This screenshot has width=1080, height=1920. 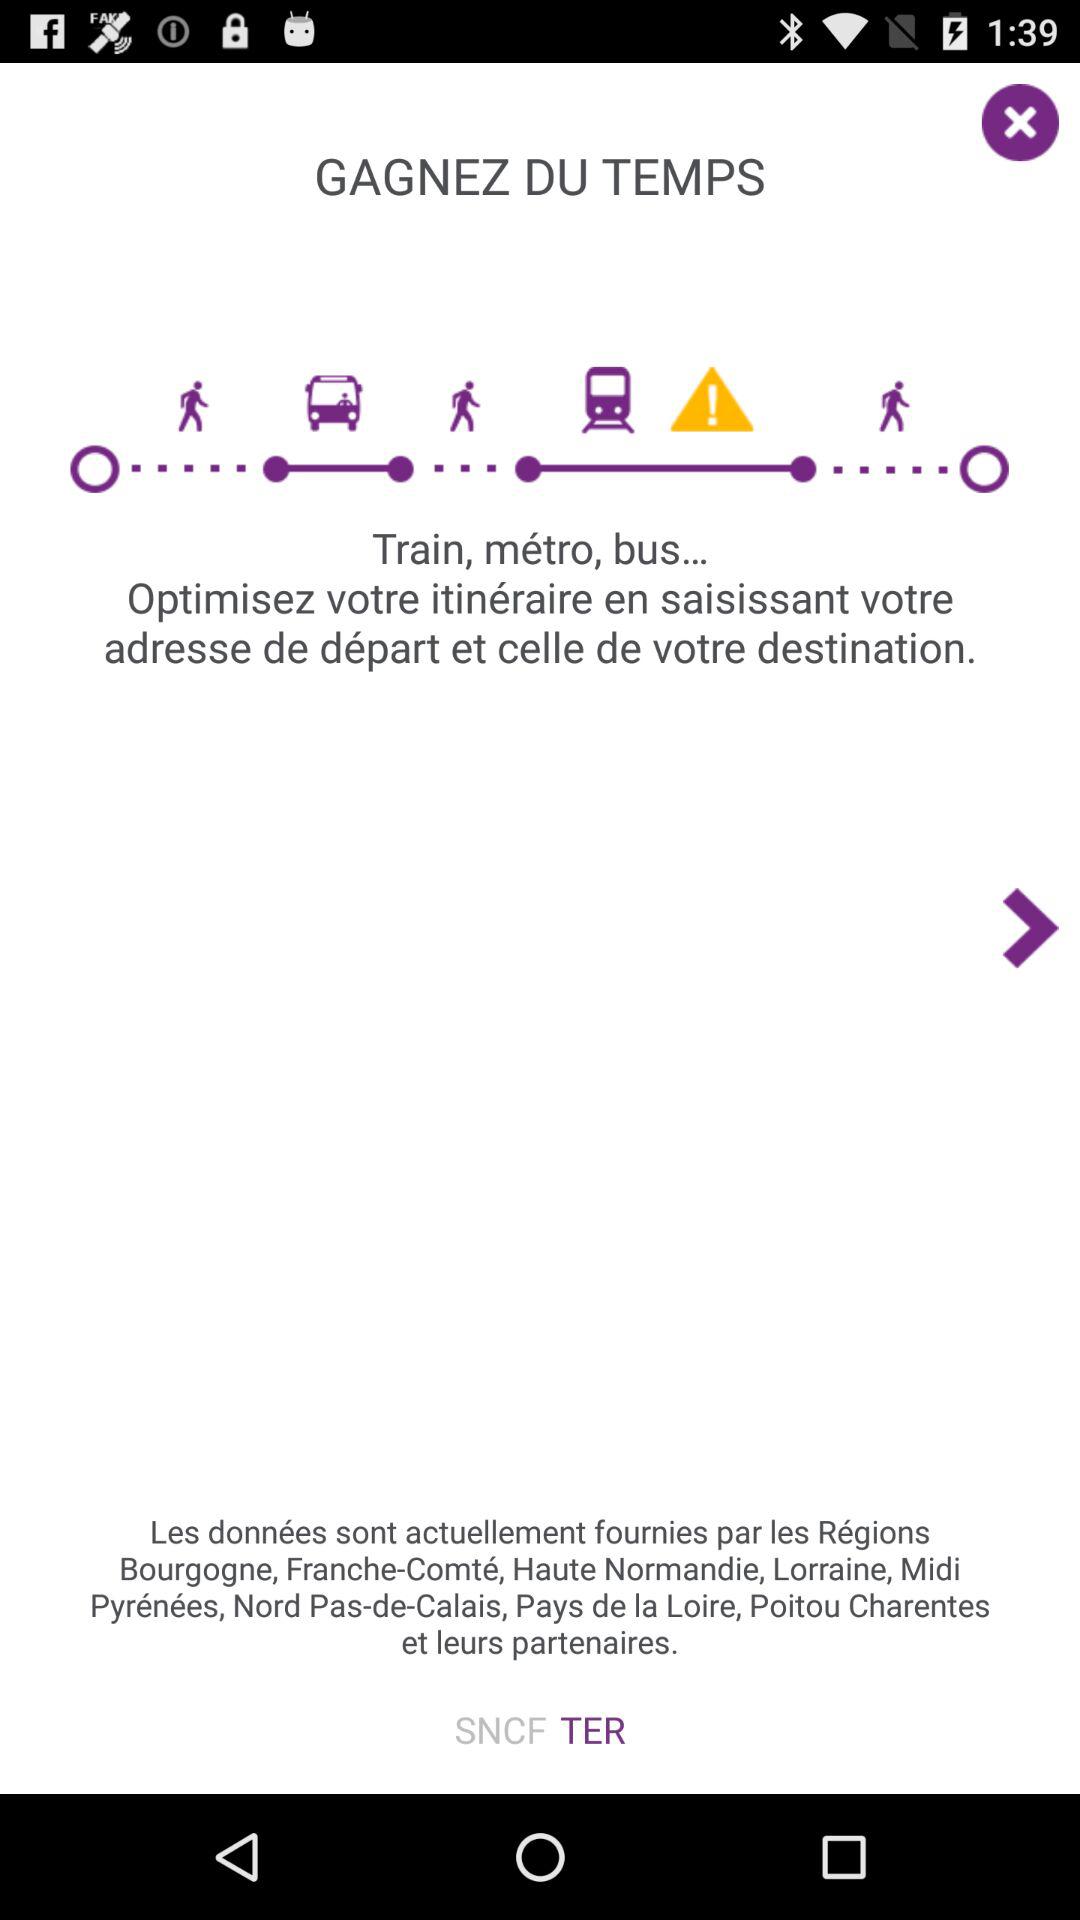 What do you see at coordinates (1030, 112) in the screenshot?
I see `turn off item next to the gagnez du temps` at bounding box center [1030, 112].